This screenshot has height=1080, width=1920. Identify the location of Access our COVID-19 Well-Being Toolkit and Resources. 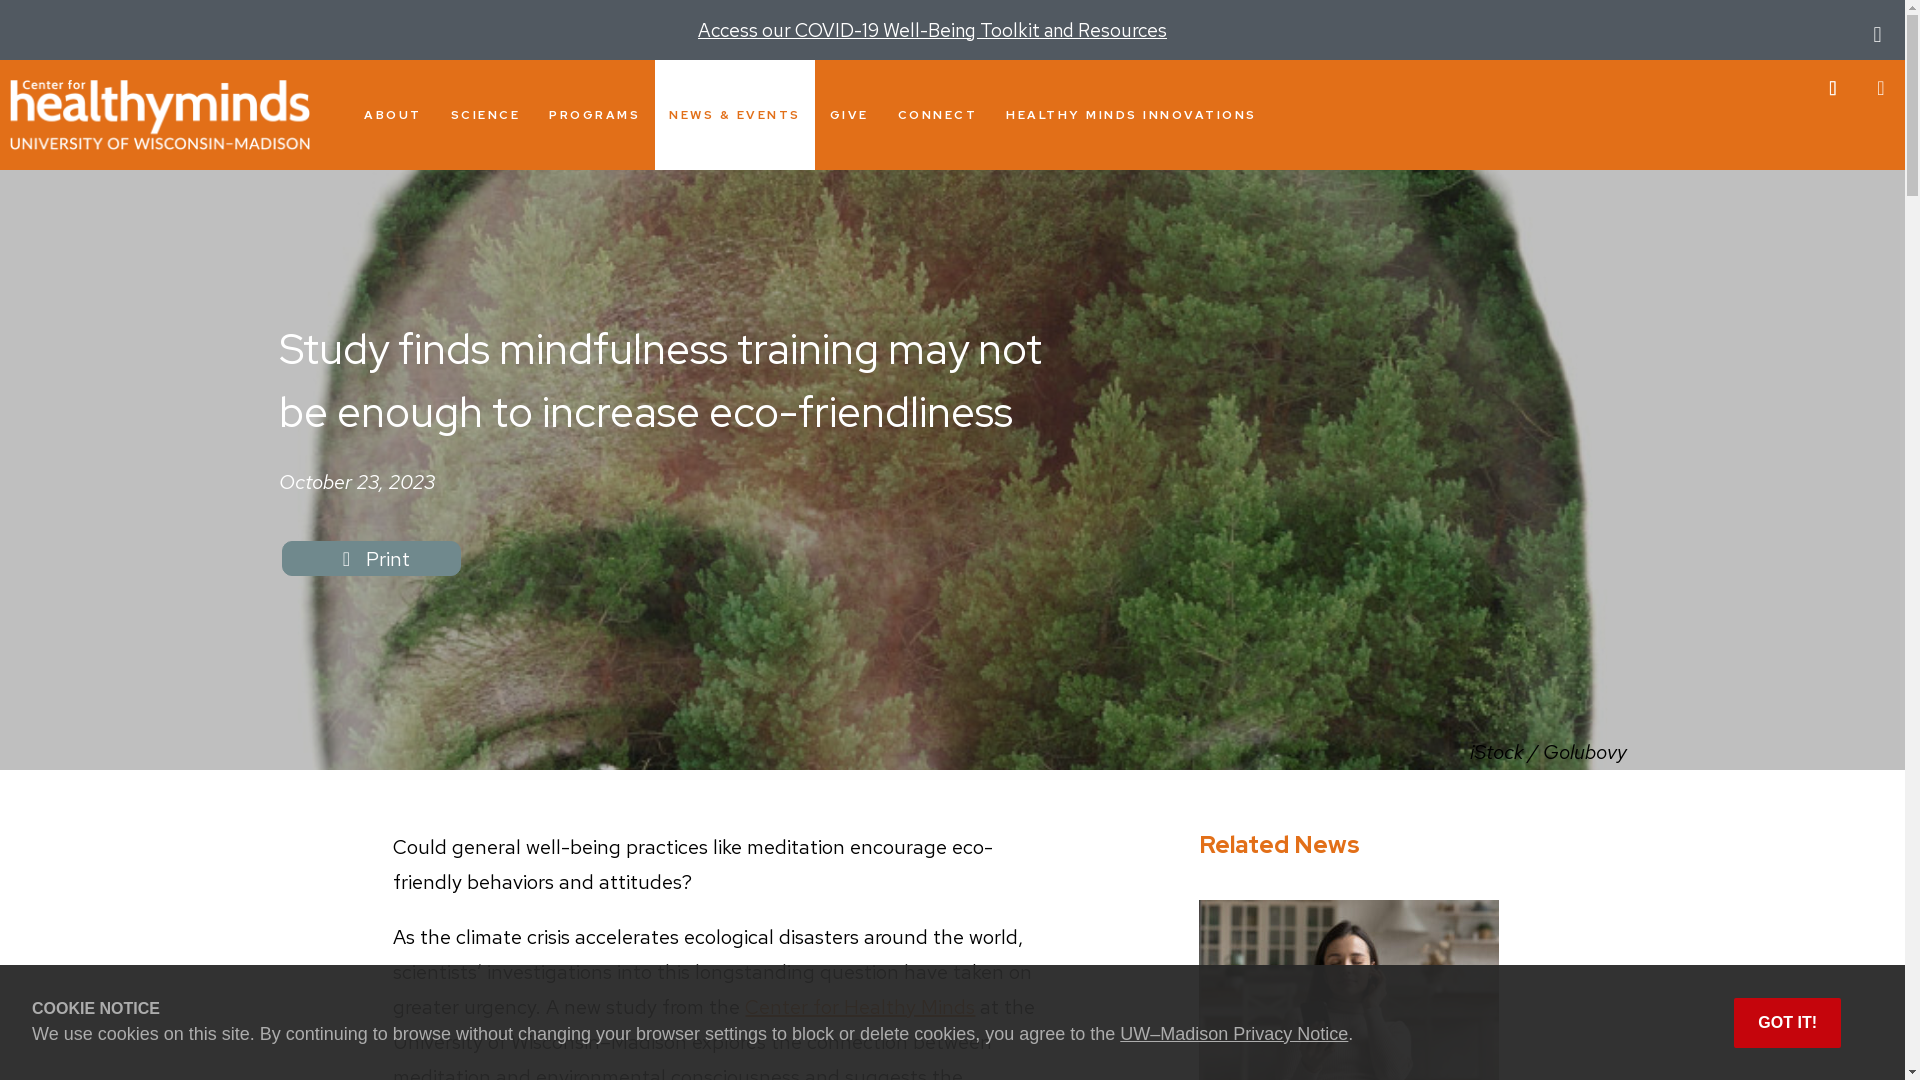
(932, 30).